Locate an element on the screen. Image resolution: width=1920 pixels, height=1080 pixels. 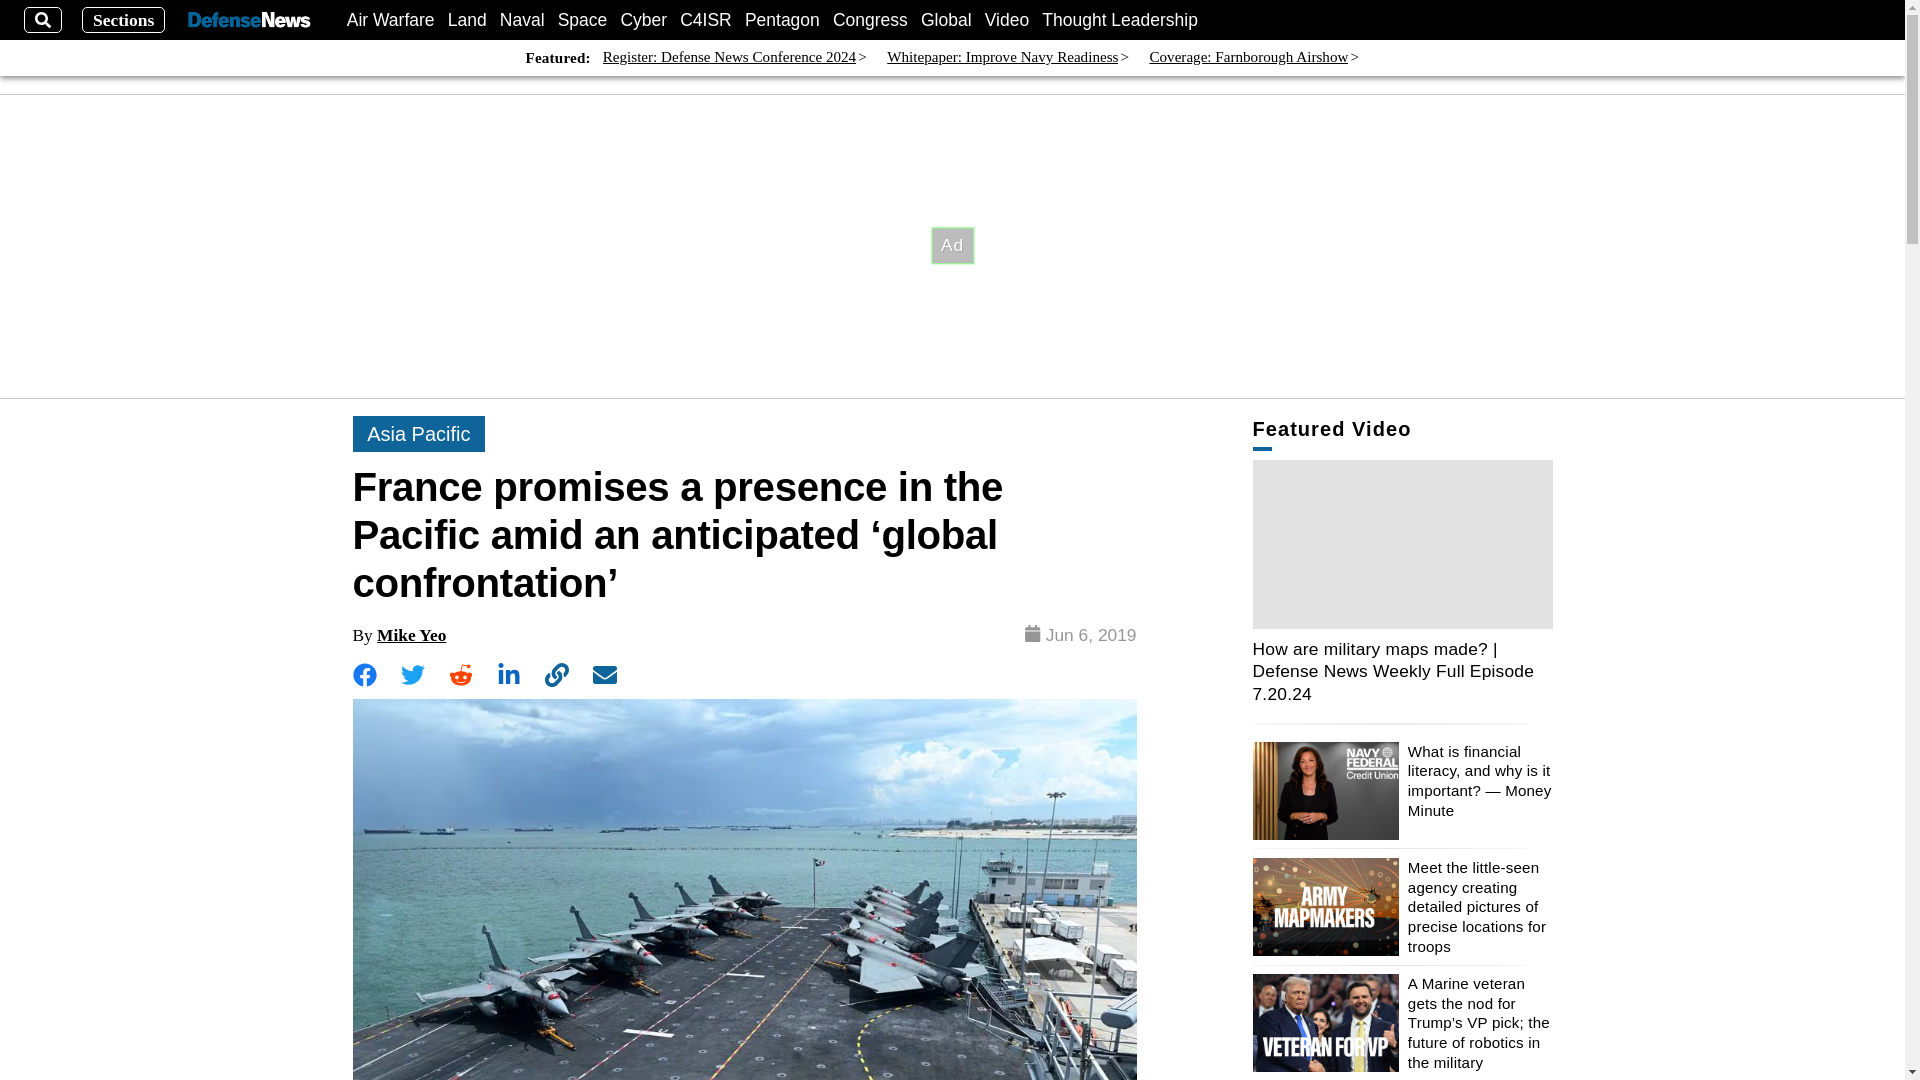
Global is located at coordinates (946, 20).